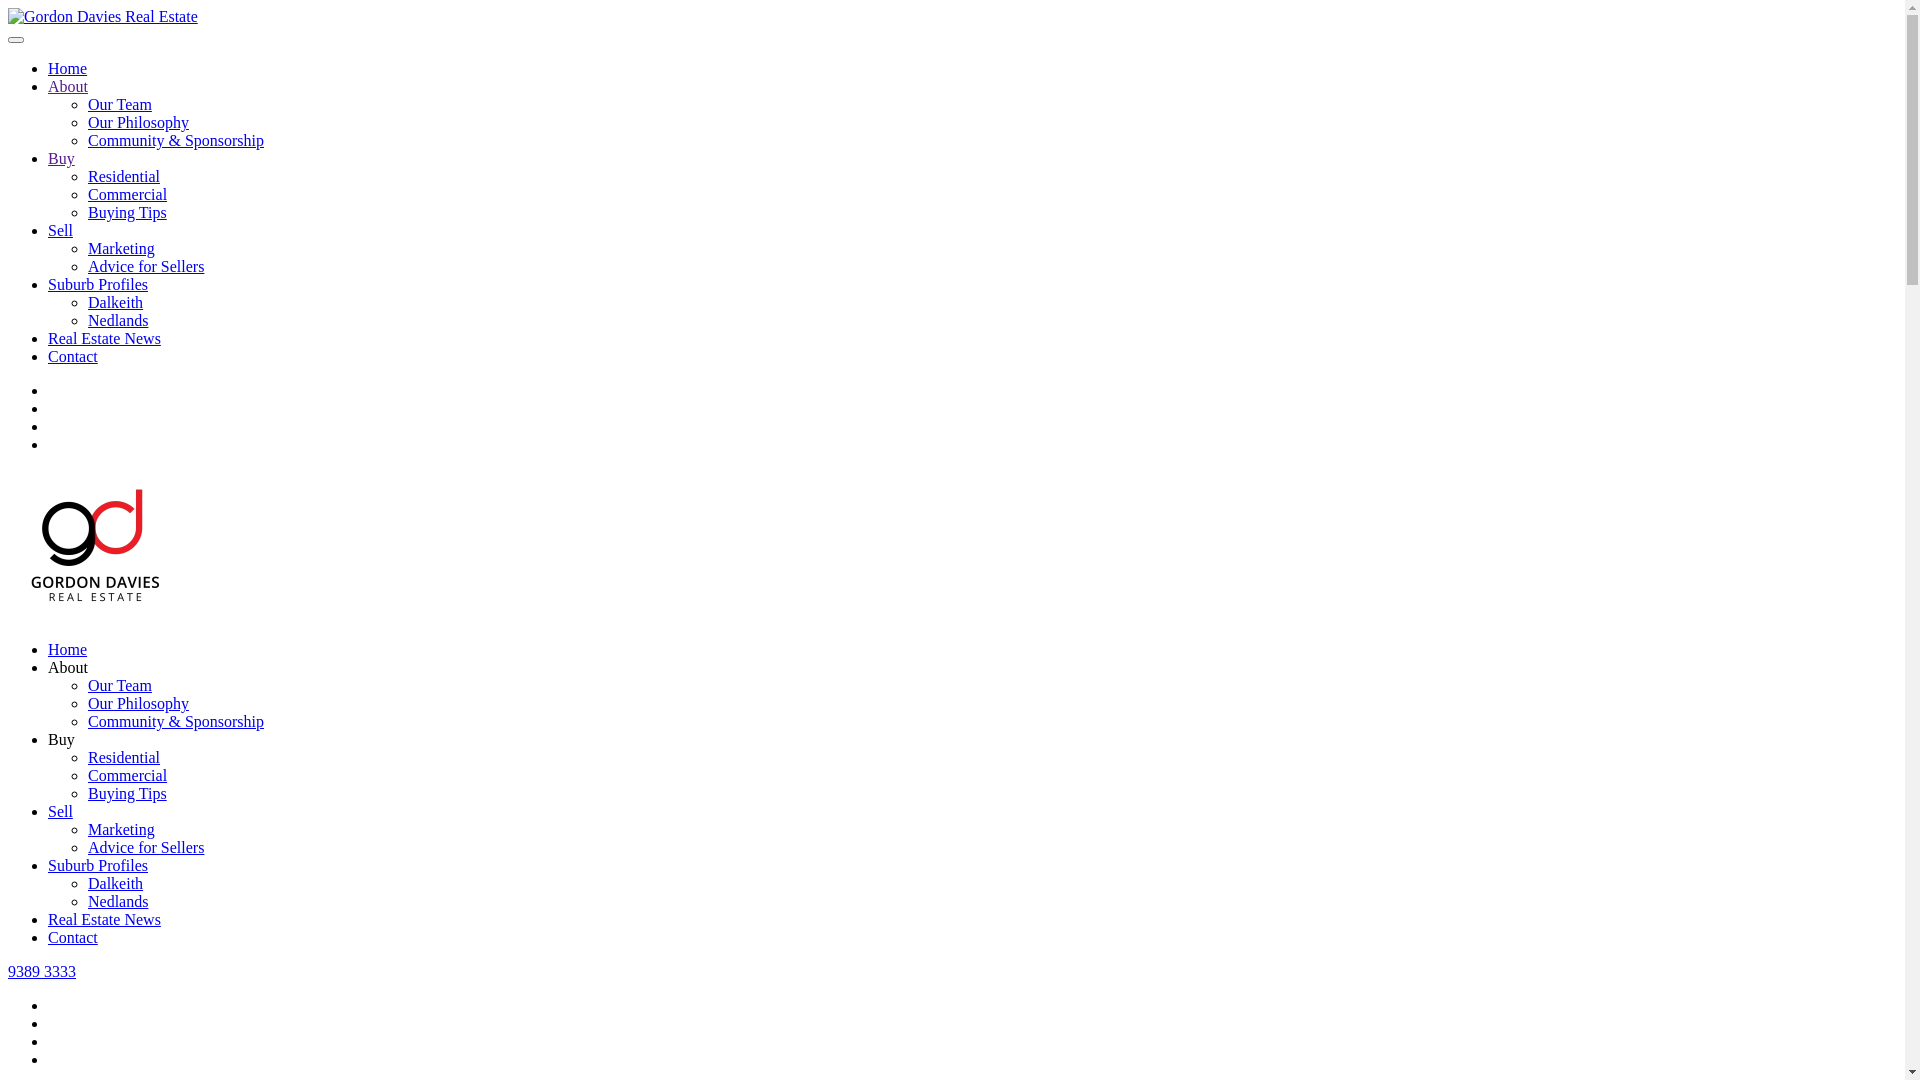 This screenshot has height=1080, width=1920. Describe the element at coordinates (122, 248) in the screenshot. I see `Marketing` at that location.